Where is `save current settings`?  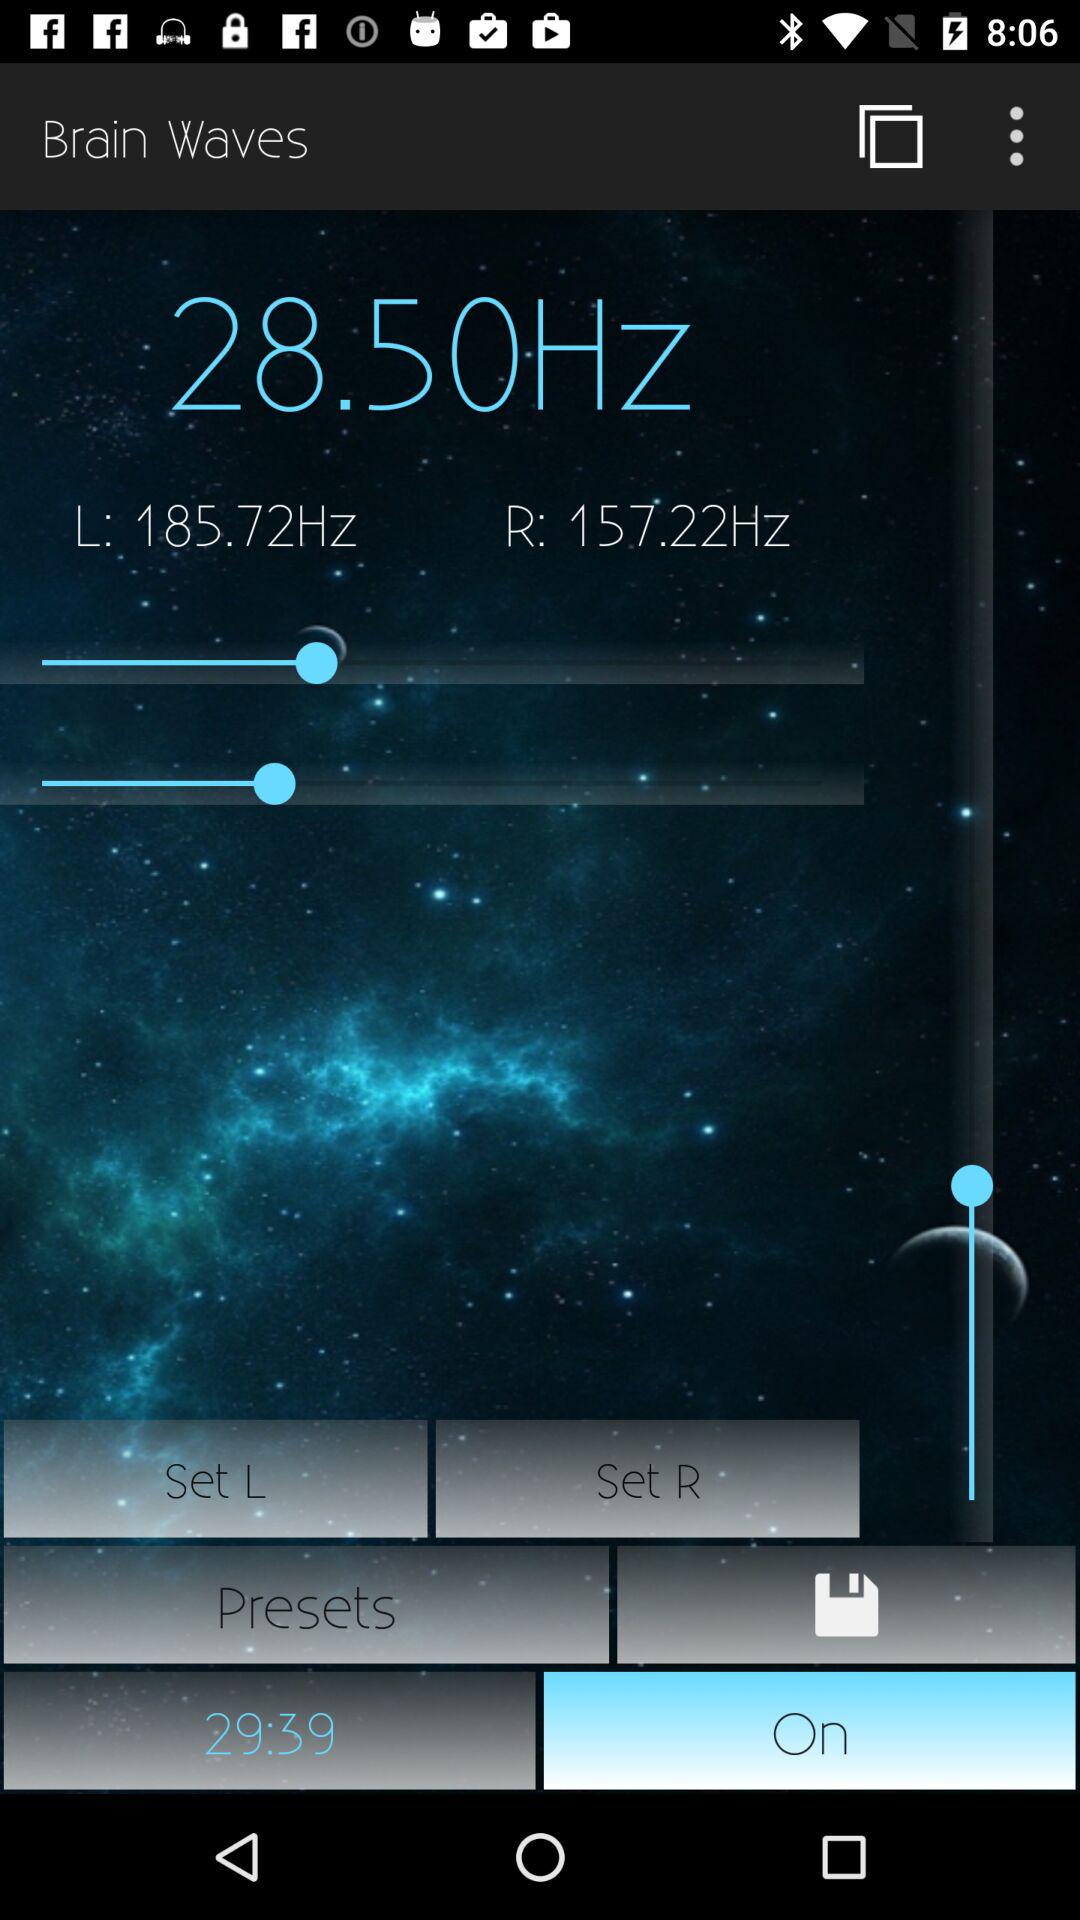
save current settings is located at coordinates (846, 1605).